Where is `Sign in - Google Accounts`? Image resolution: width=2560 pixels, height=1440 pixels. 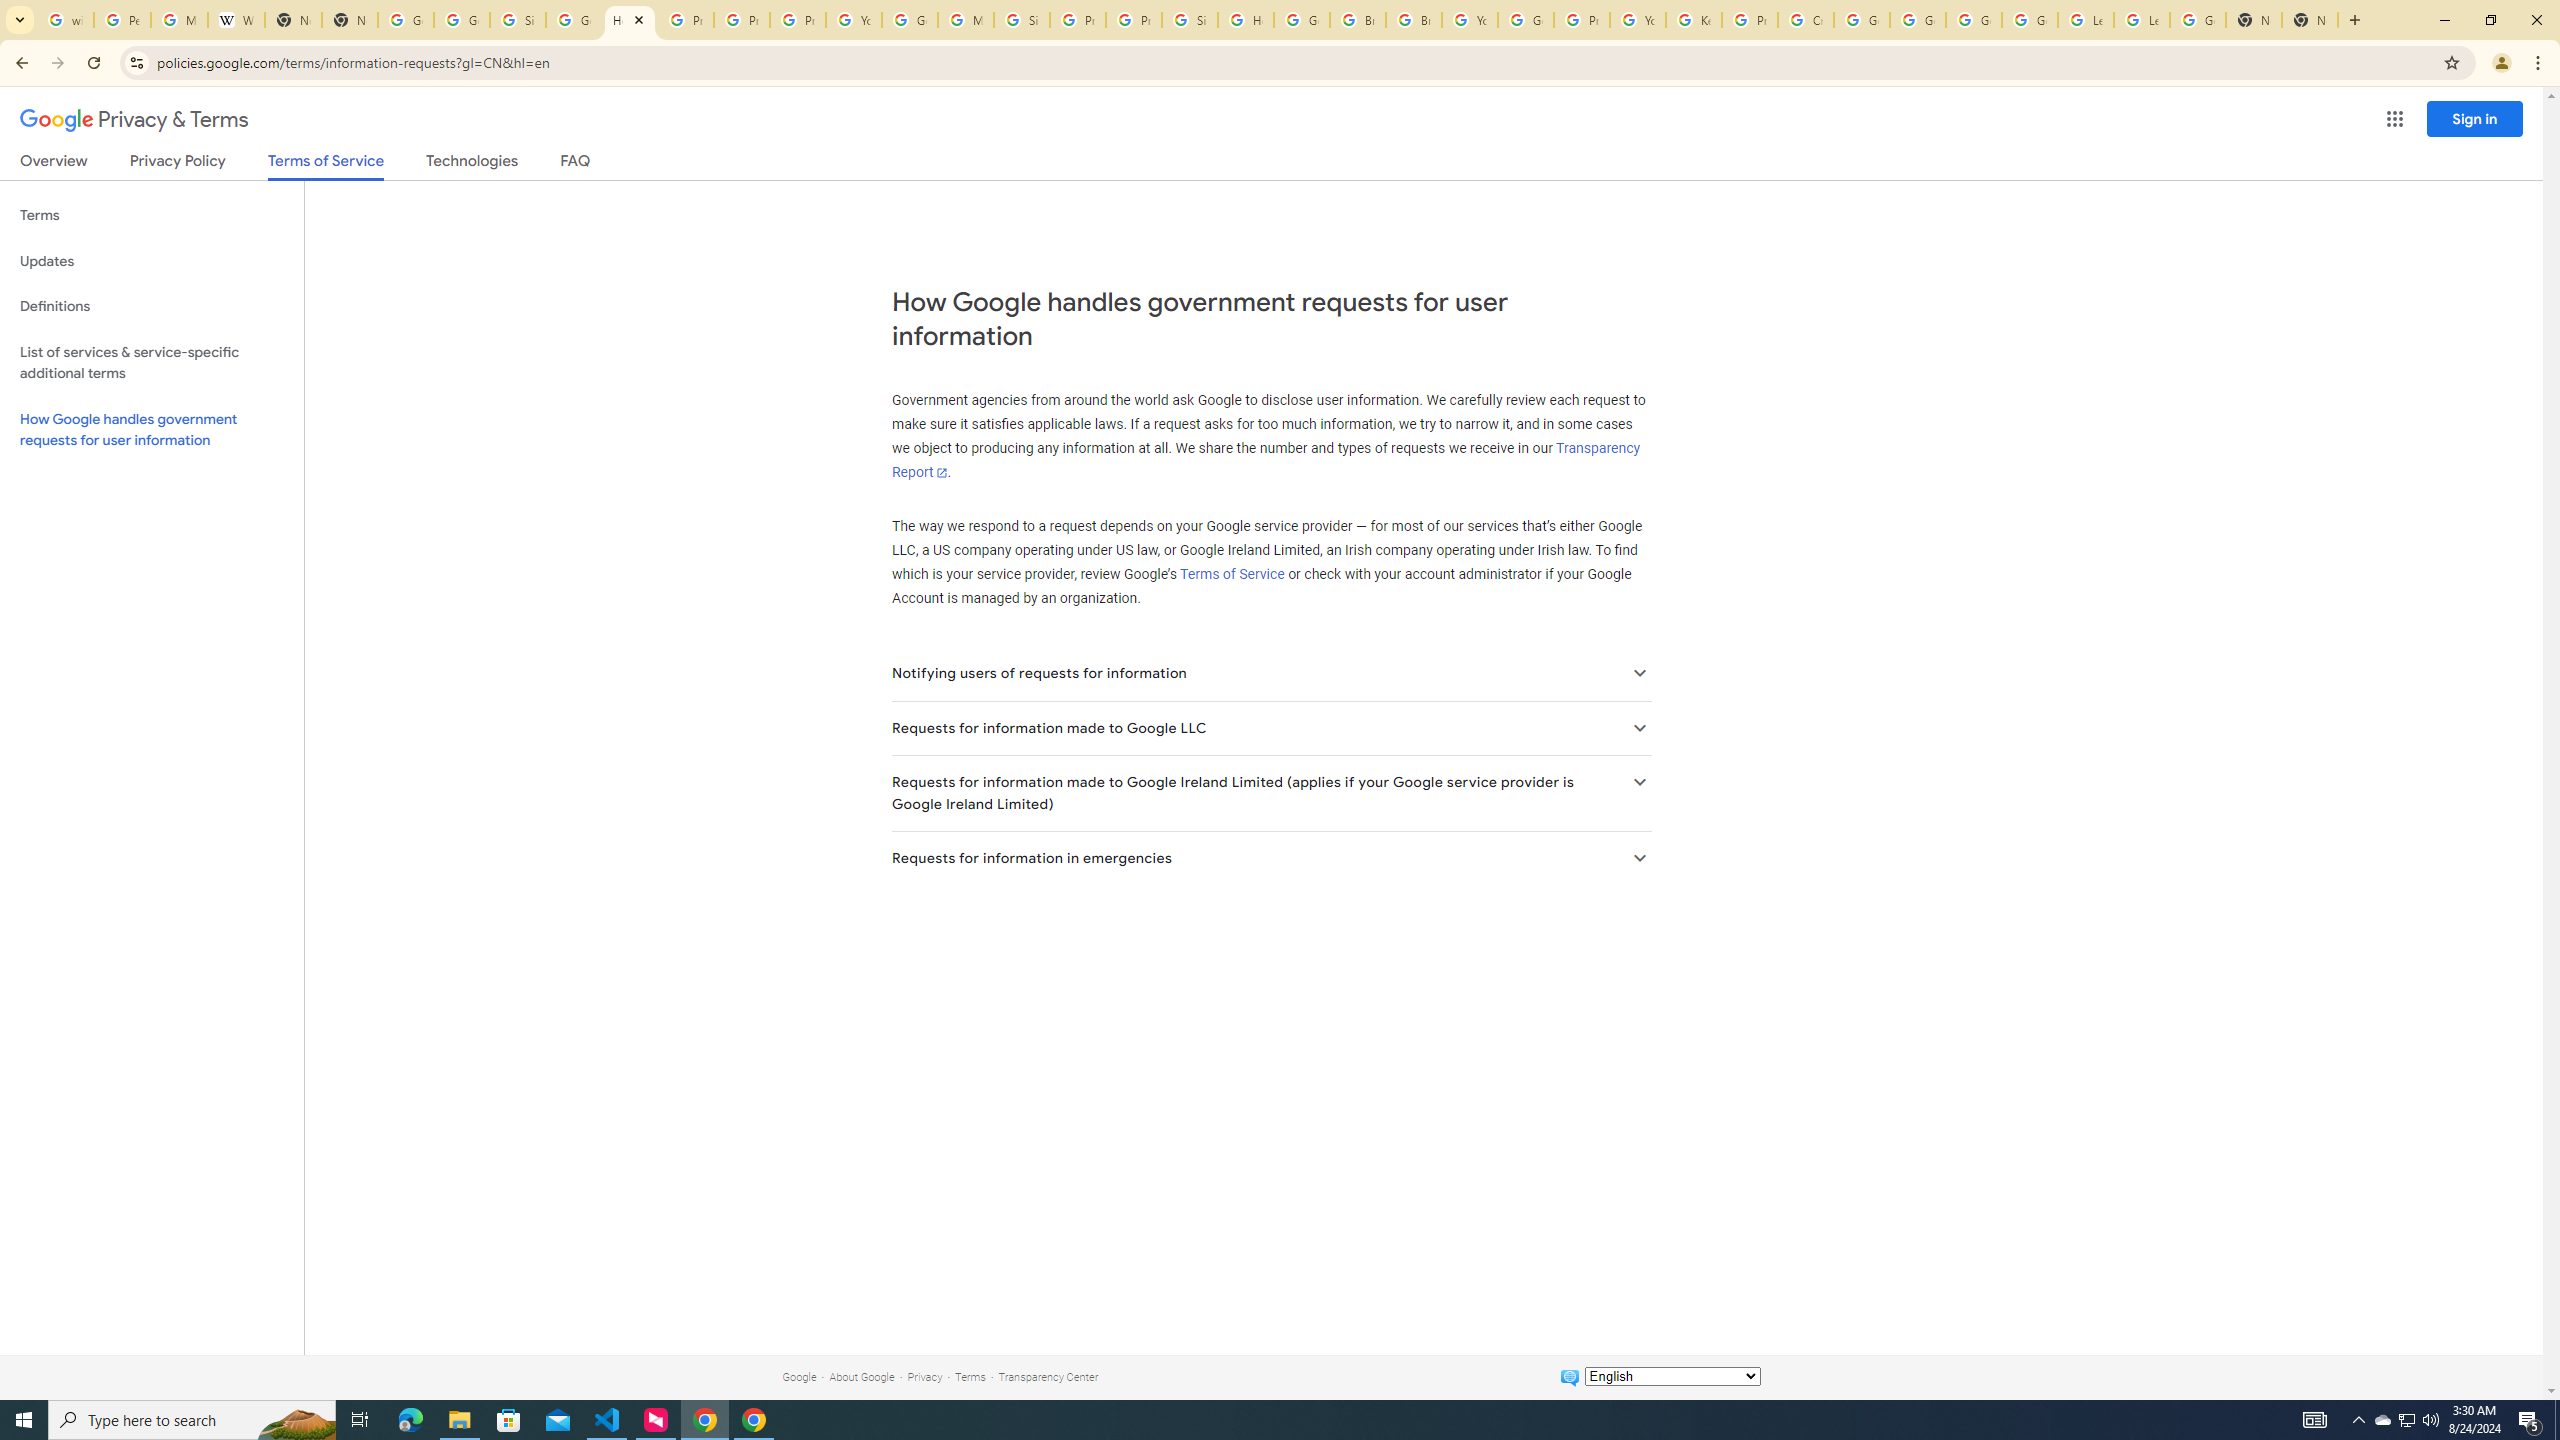
Sign in - Google Accounts is located at coordinates (1022, 20).